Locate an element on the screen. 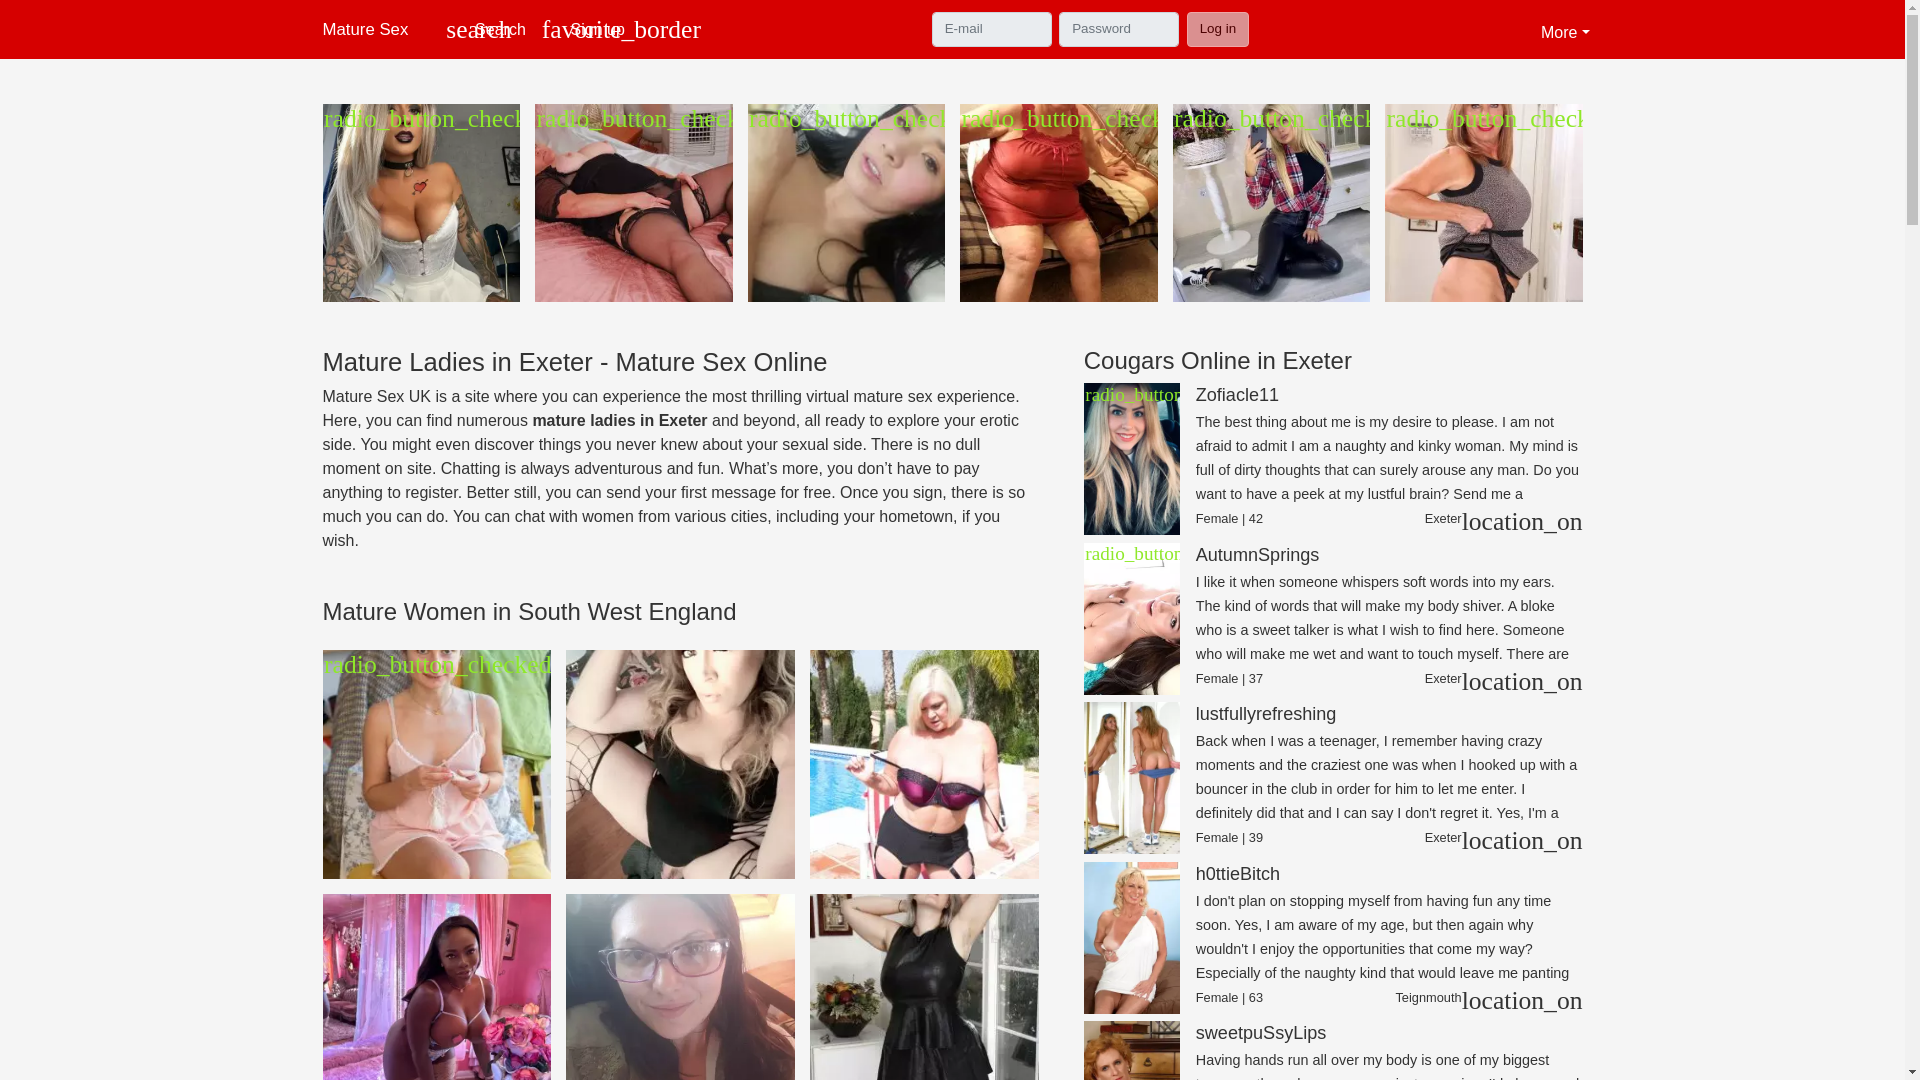 This screenshot has width=1920, height=1080. Log in is located at coordinates (485, 30).